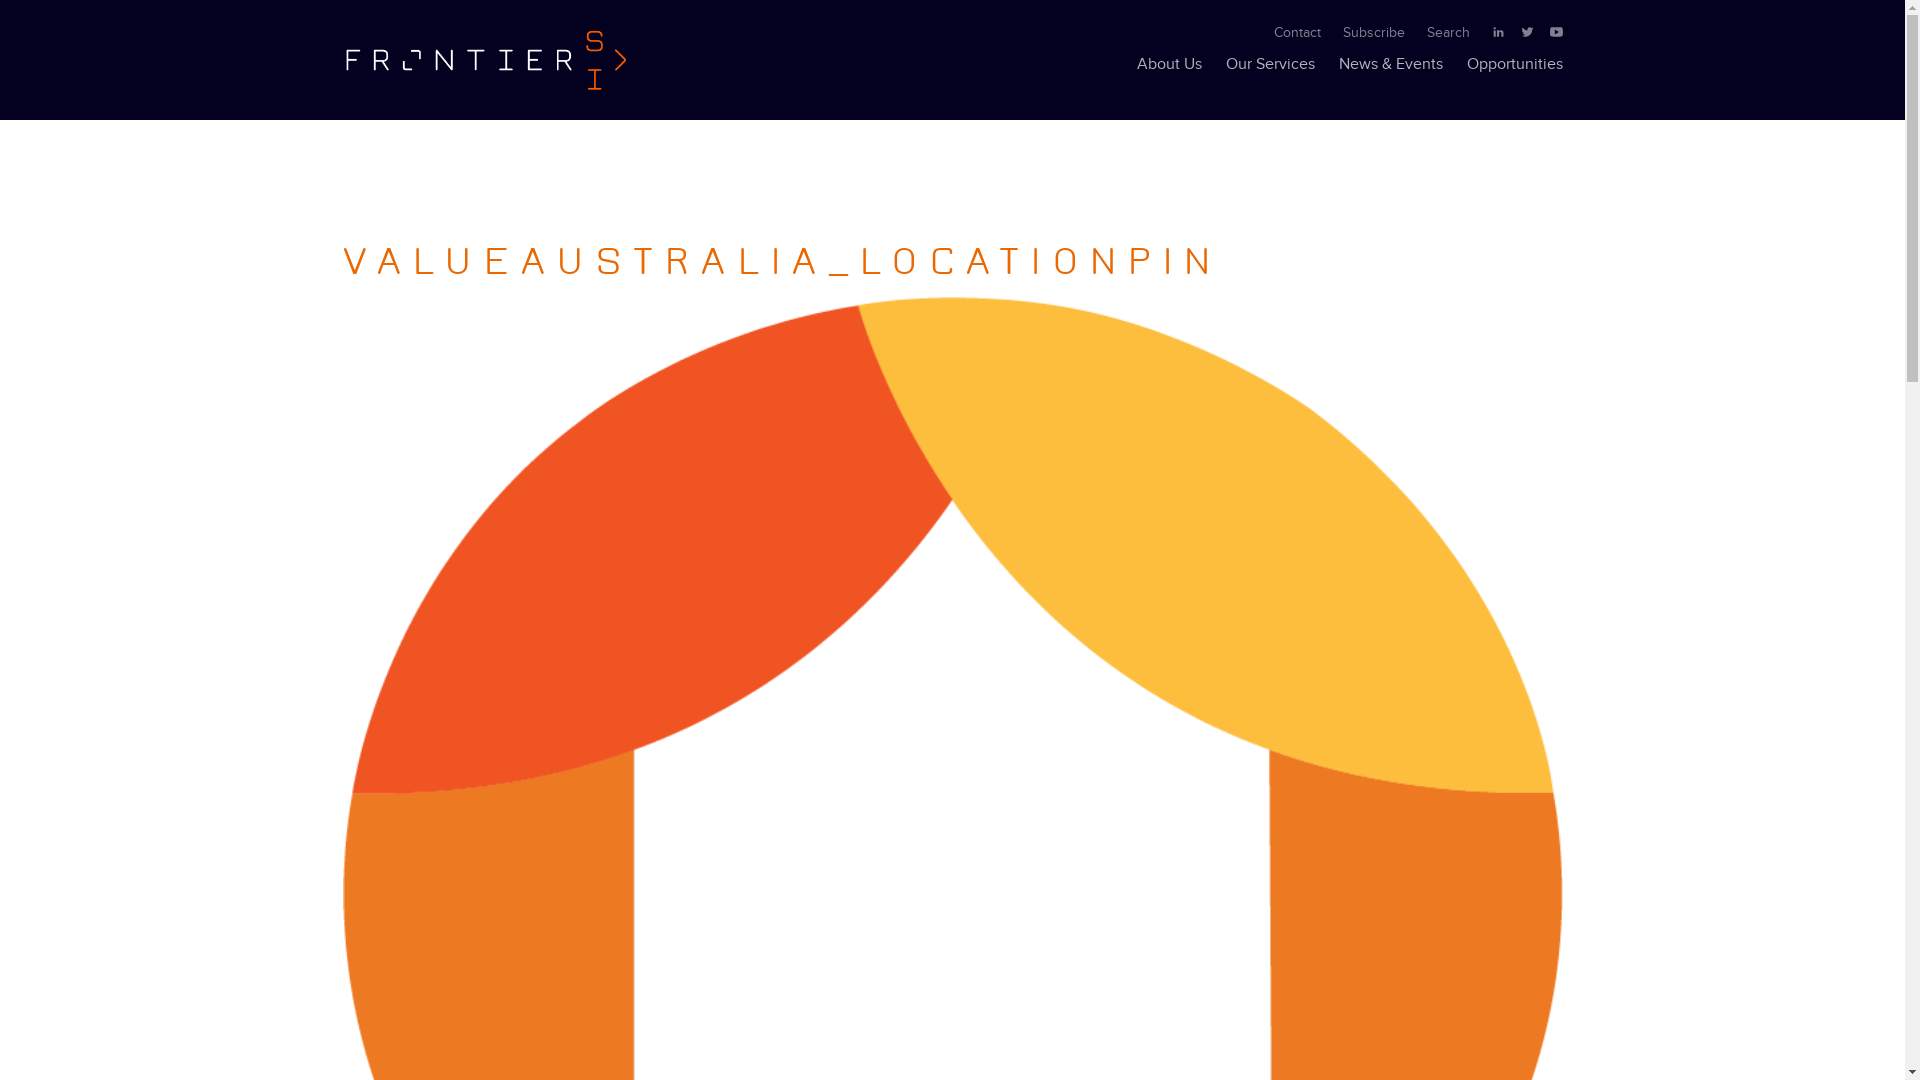  What do you see at coordinates (628, 20) in the screenshot?
I see `Skip to main content` at bounding box center [628, 20].